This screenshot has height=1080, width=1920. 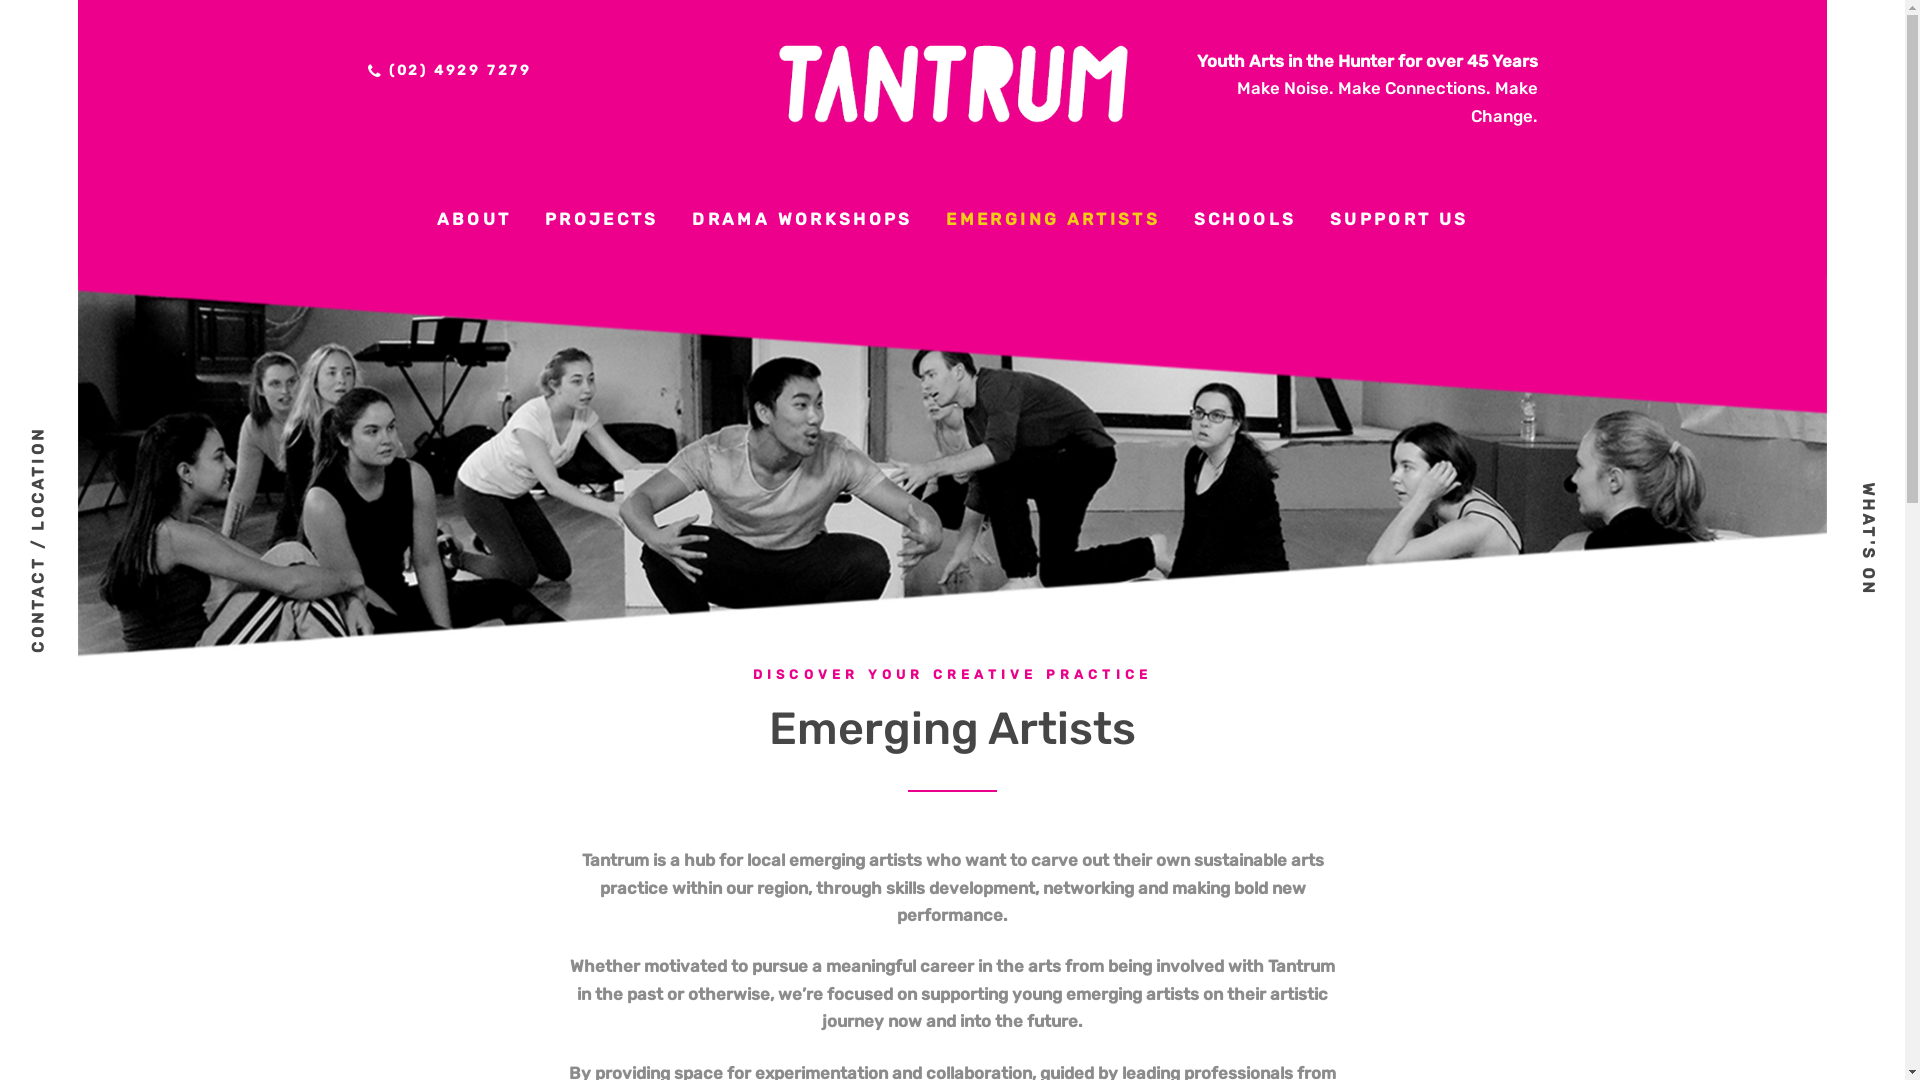 I want to click on ABOUT, so click(x=474, y=220).